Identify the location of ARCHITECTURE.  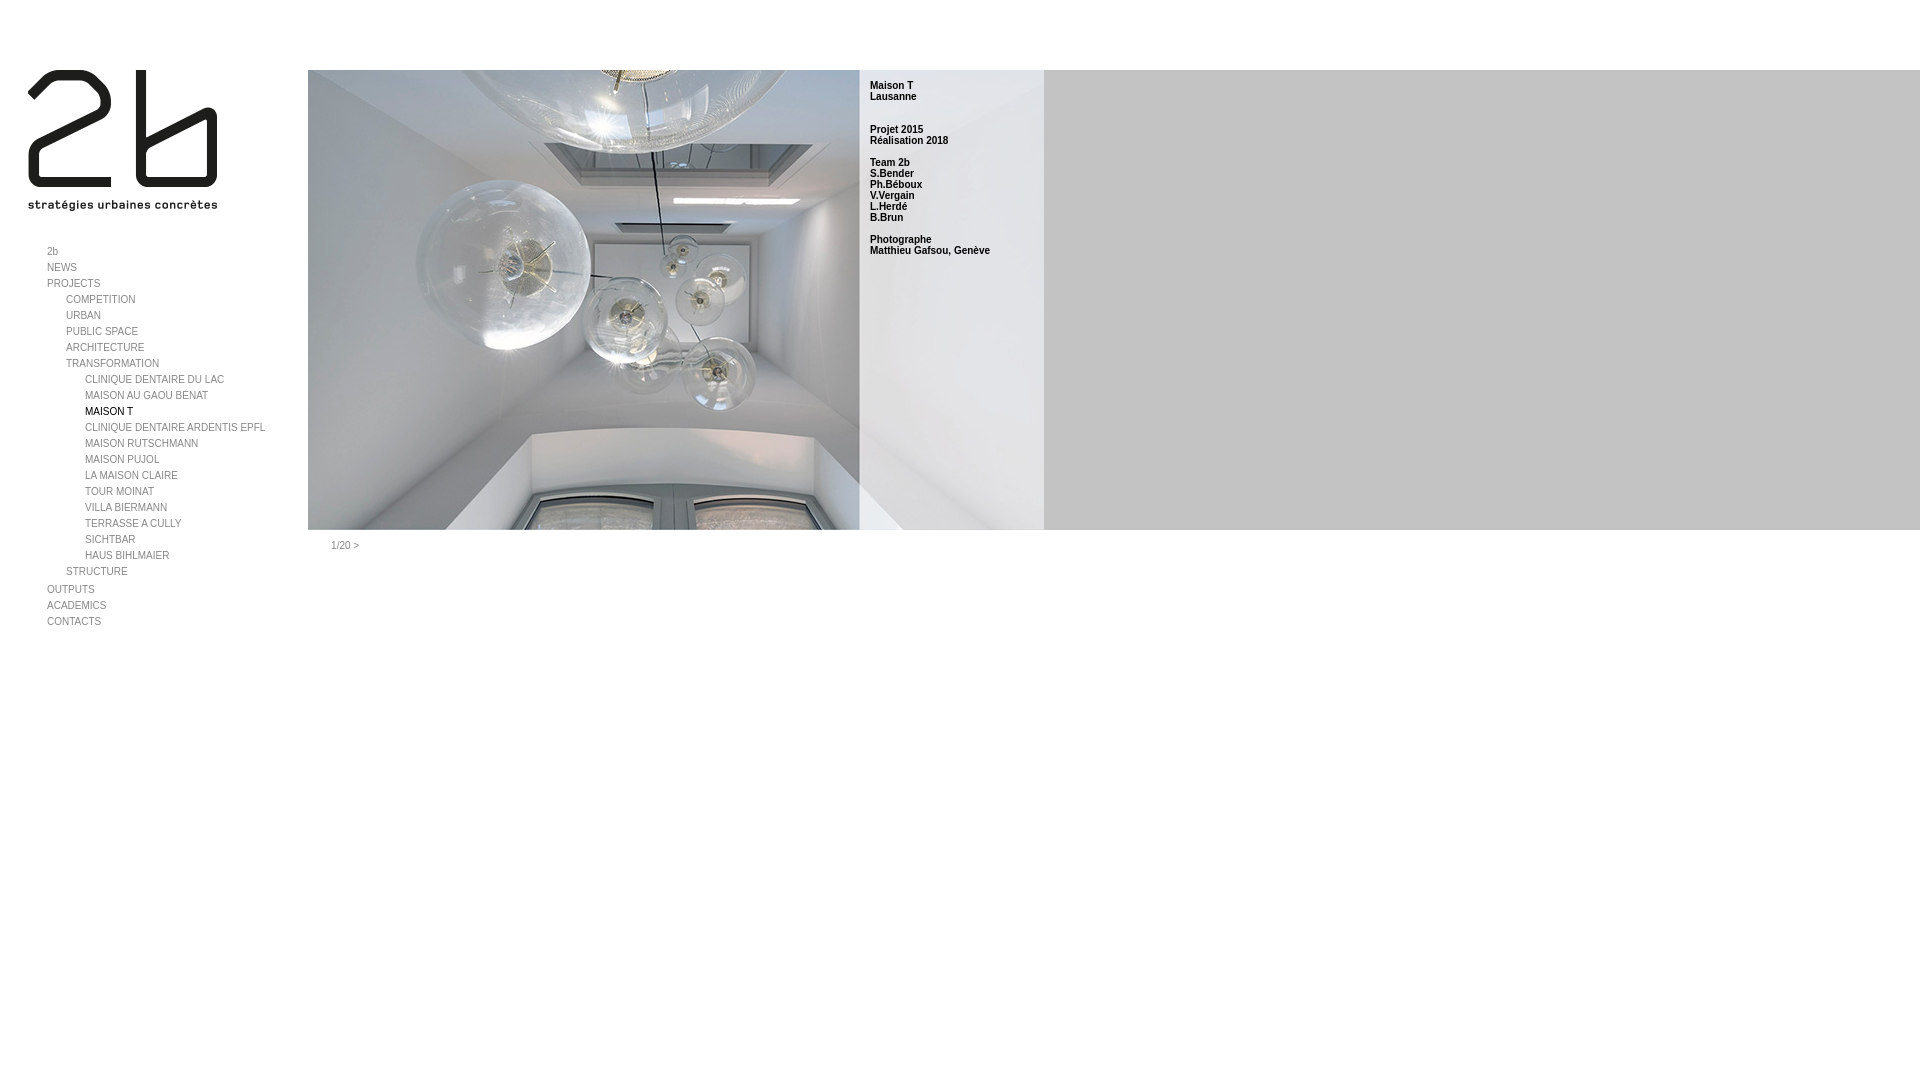
(105, 348).